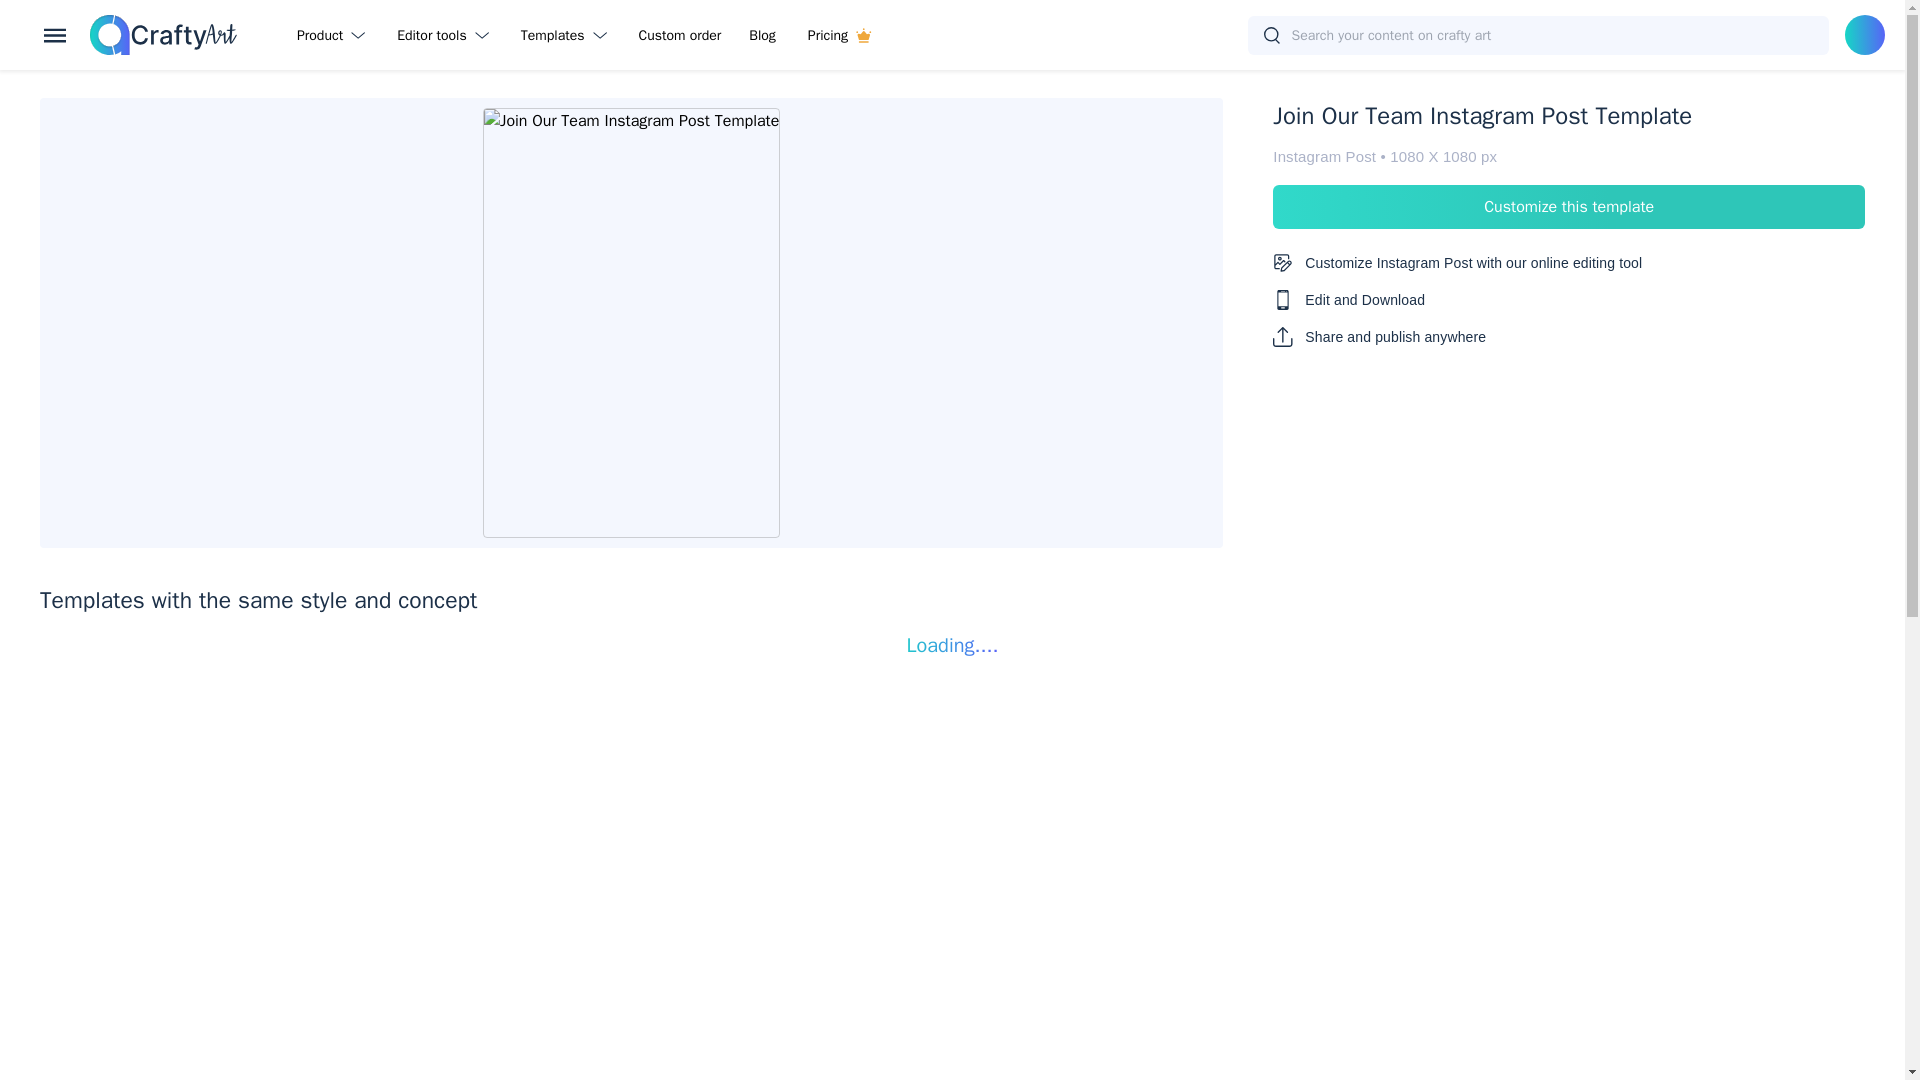  I want to click on Blog, so click(762, 34).